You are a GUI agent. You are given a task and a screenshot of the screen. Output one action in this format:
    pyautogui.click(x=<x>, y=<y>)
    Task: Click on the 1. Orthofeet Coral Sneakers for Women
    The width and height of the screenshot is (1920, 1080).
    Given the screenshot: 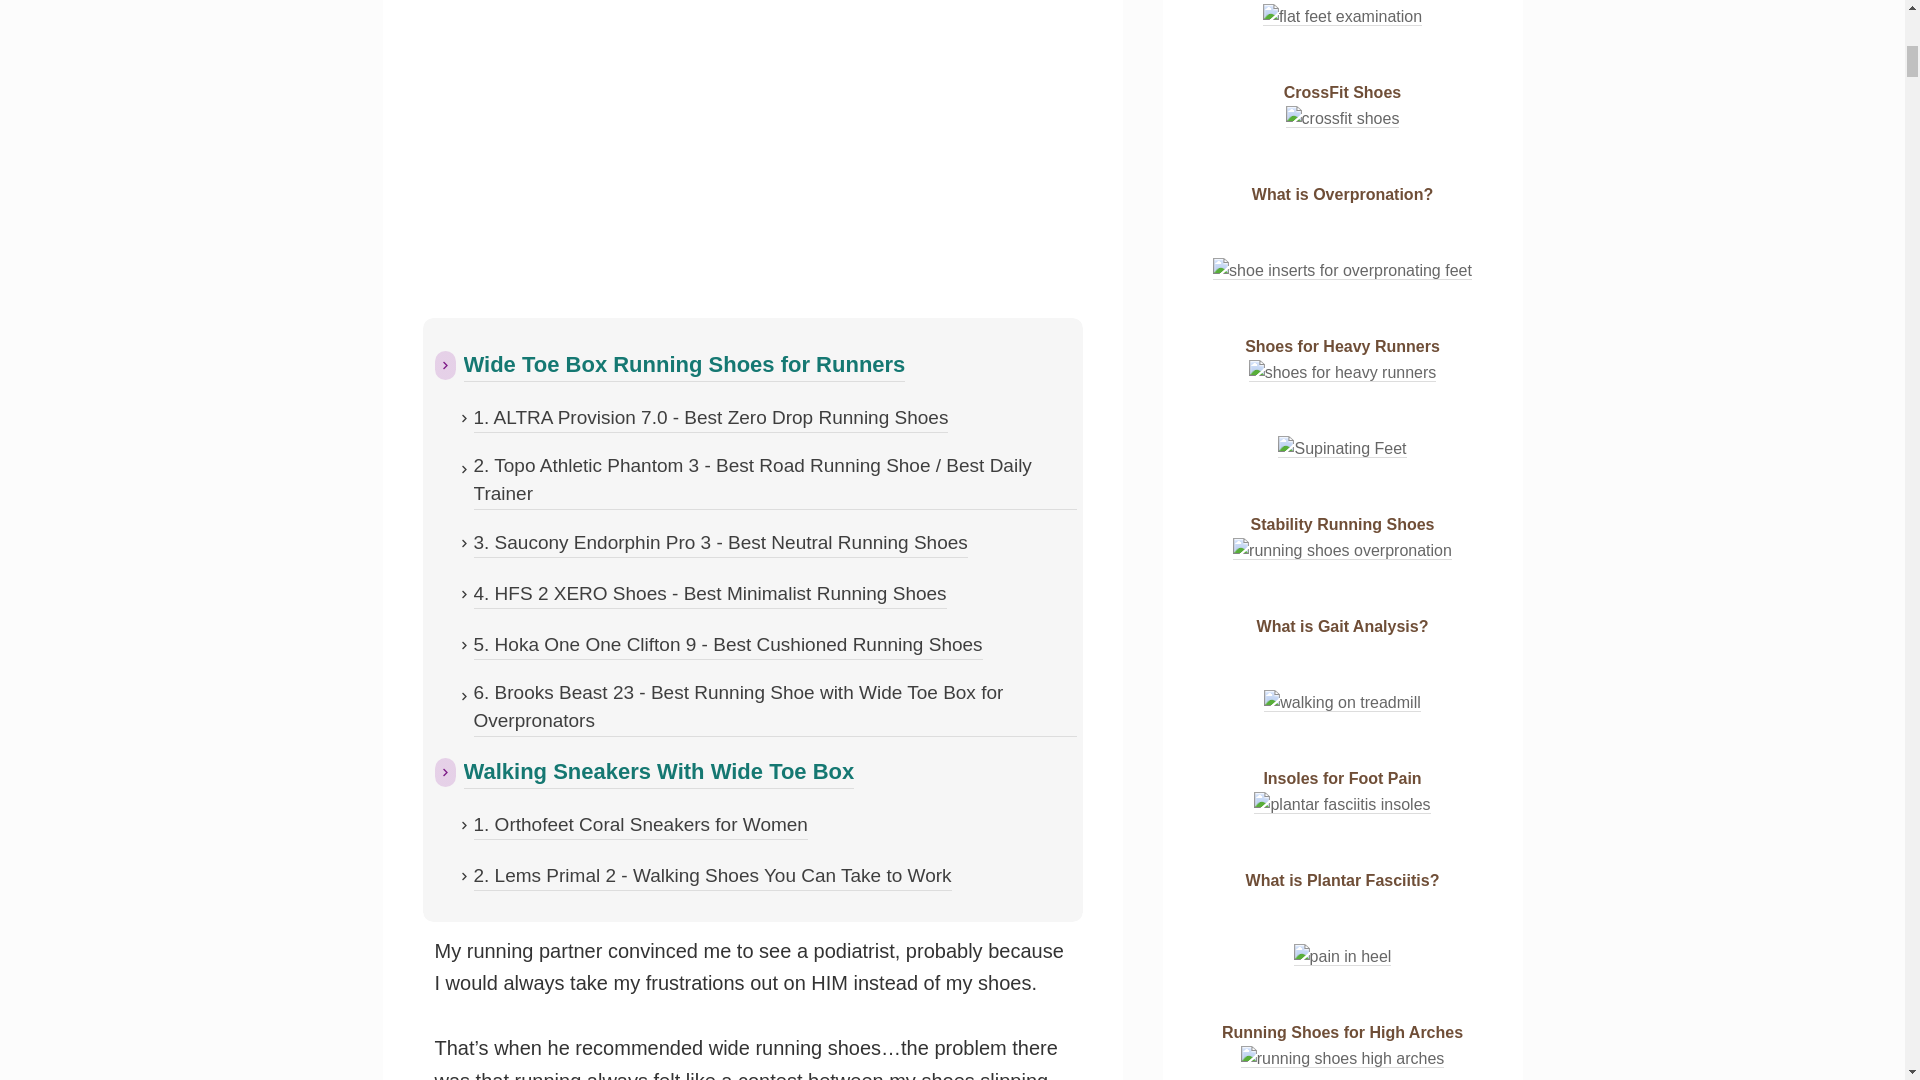 What is the action you would take?
    pyautogui.click(x=641, y=826)
    